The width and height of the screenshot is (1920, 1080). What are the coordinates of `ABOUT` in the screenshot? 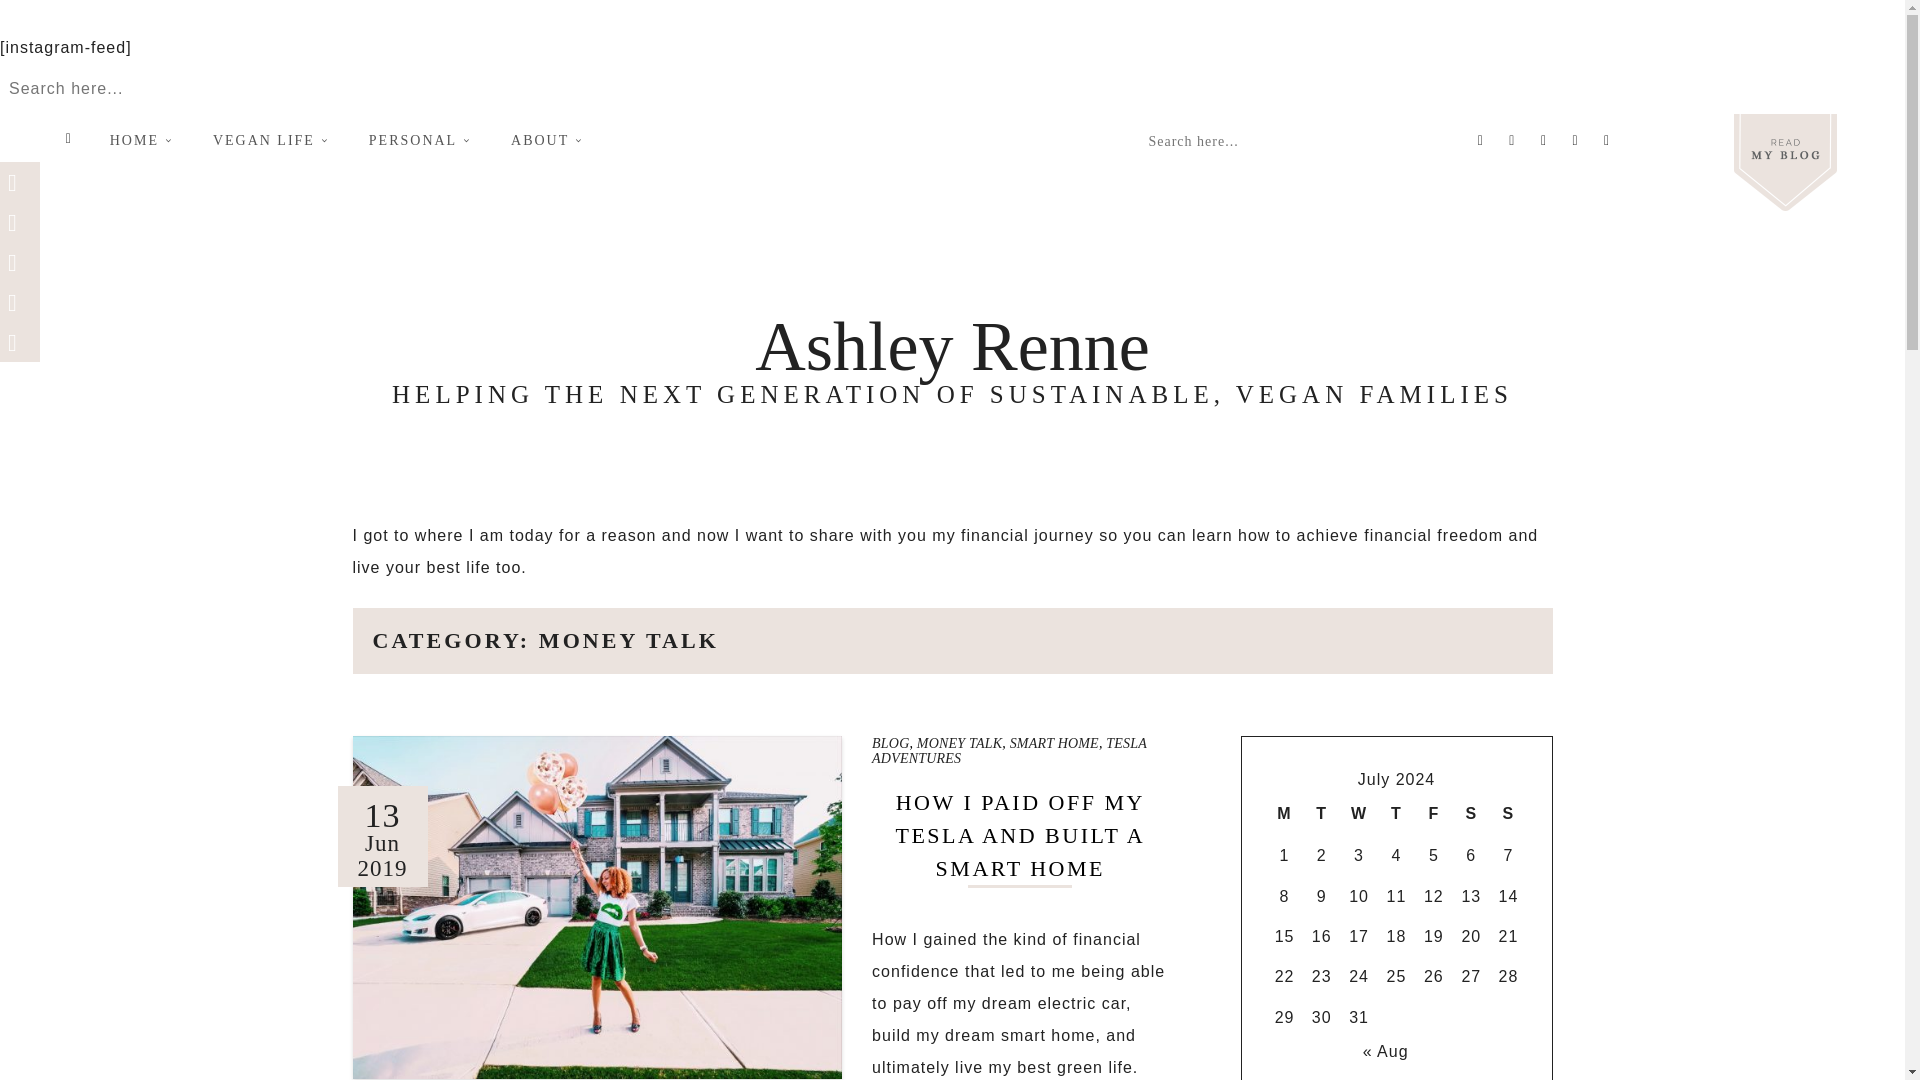 It's located at (544, 141).